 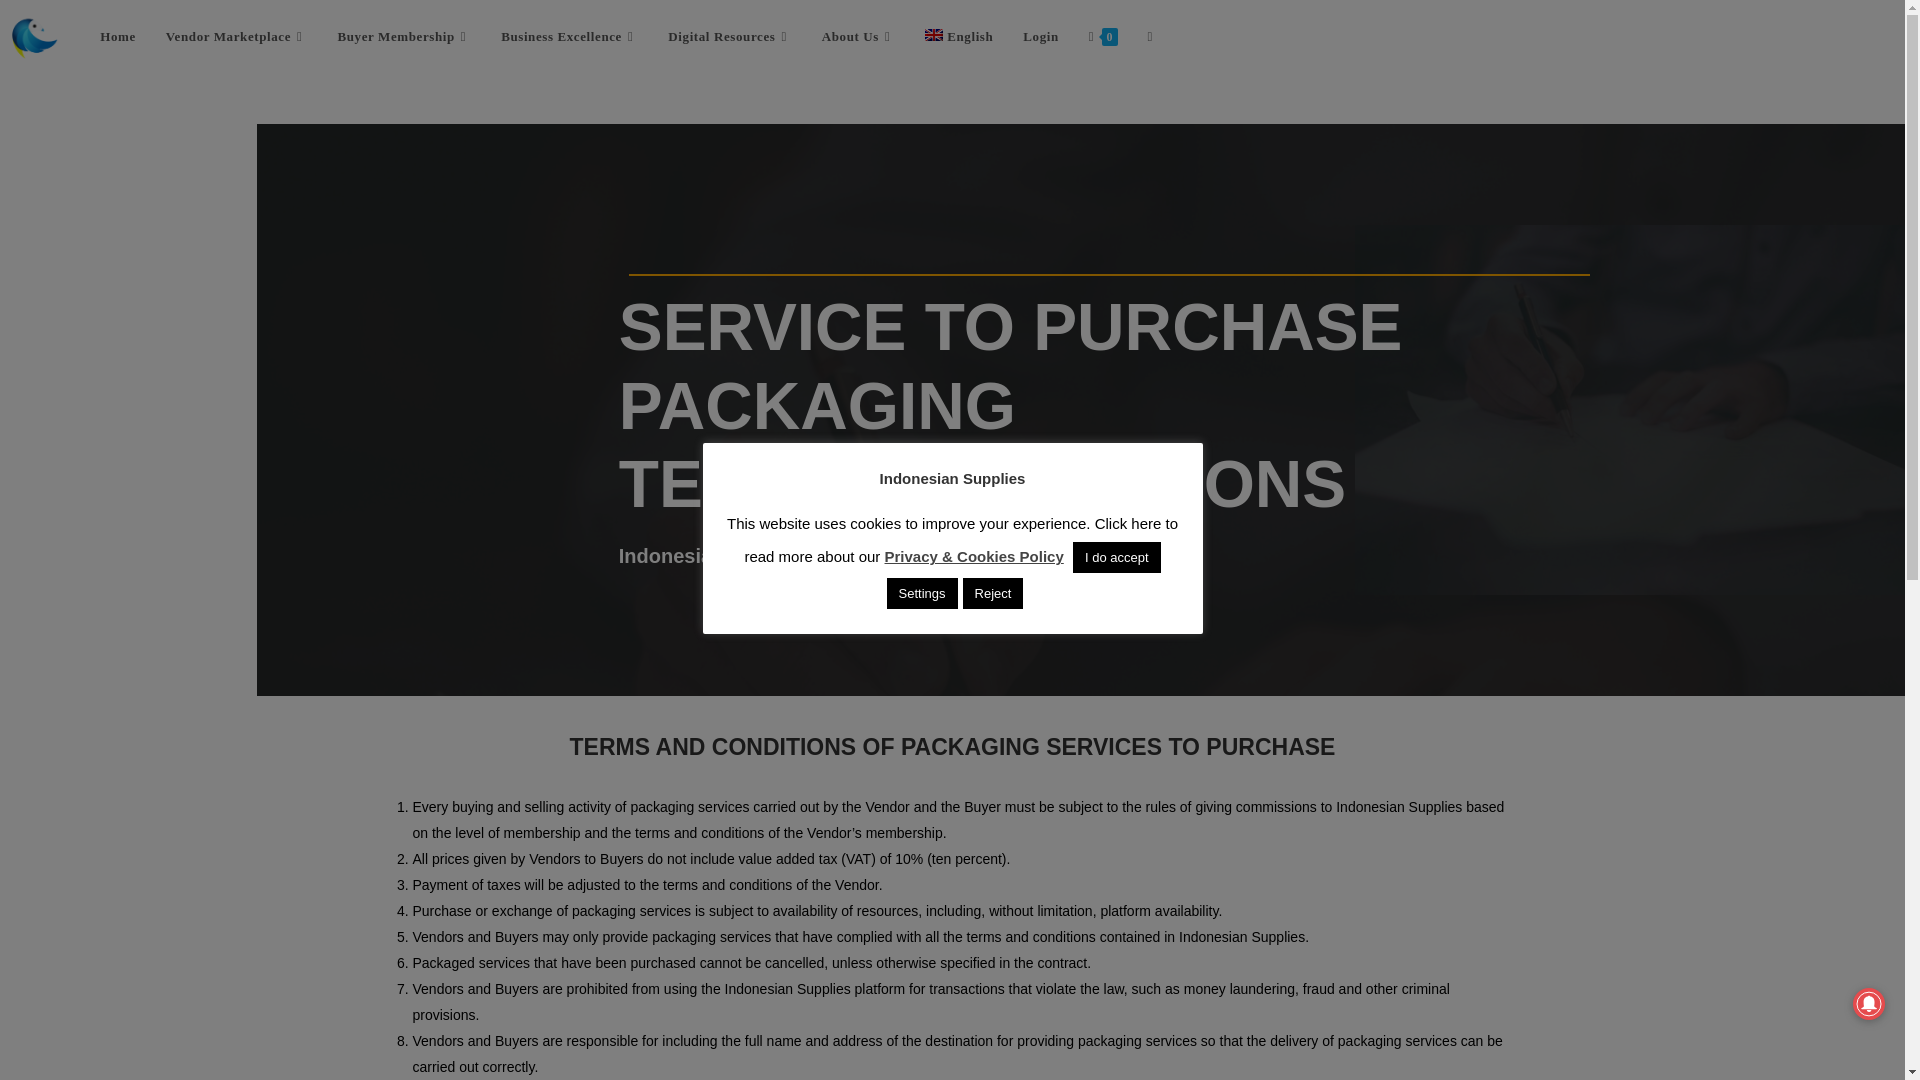 I want to click on Home, so click(x=118, y=37).